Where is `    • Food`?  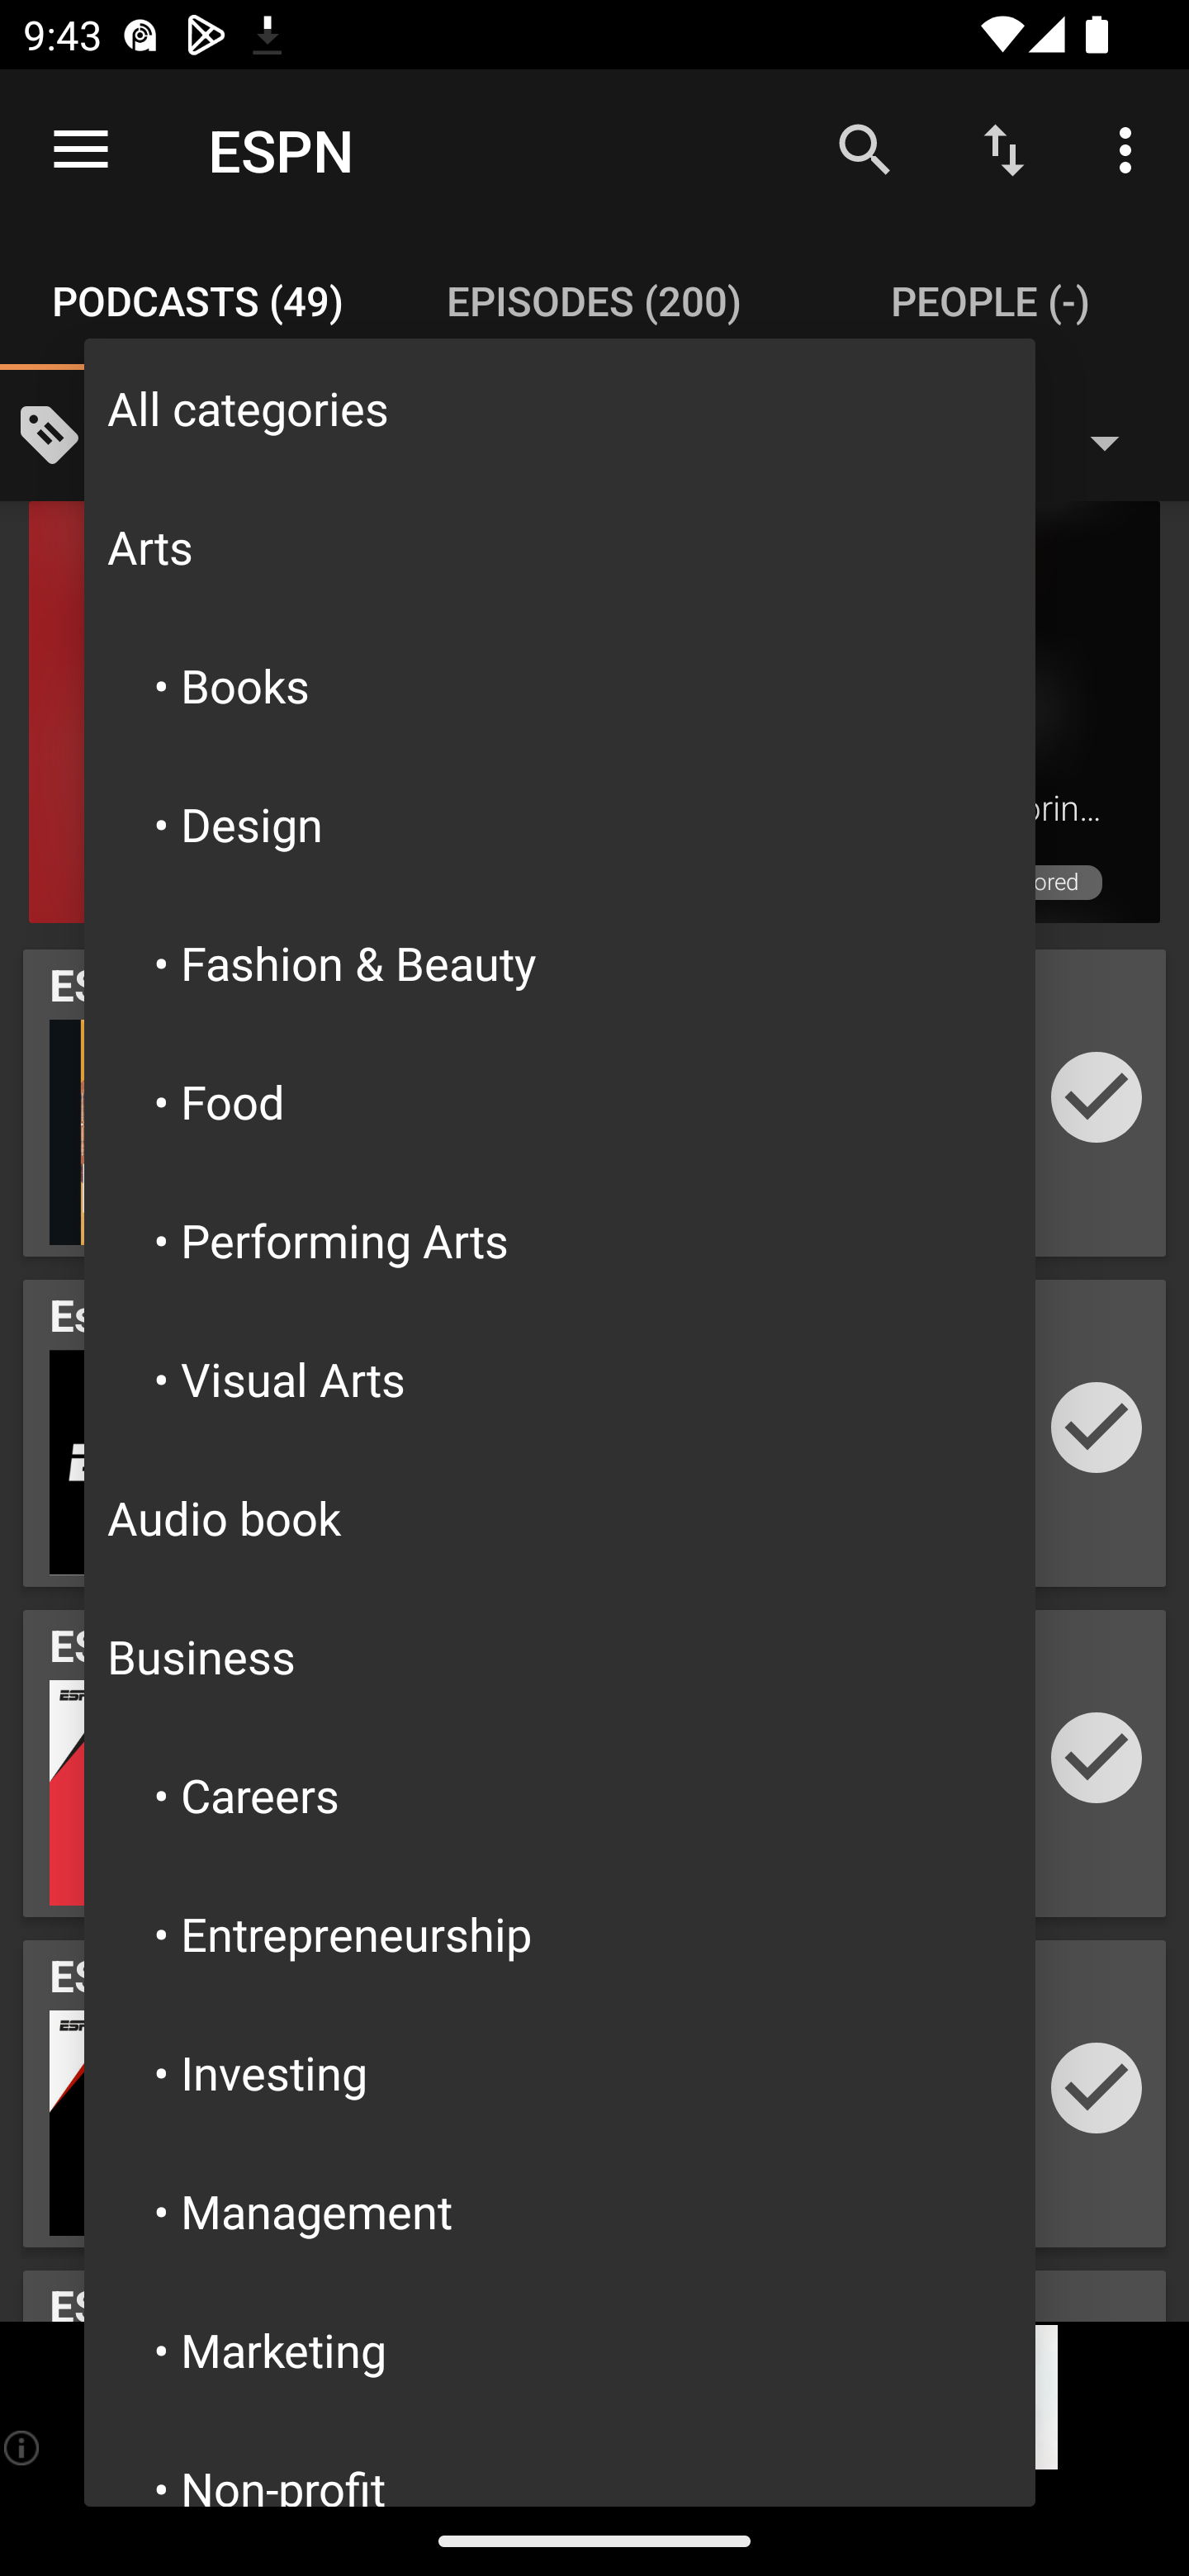
    • Food is located at coordinates (560, 1101).